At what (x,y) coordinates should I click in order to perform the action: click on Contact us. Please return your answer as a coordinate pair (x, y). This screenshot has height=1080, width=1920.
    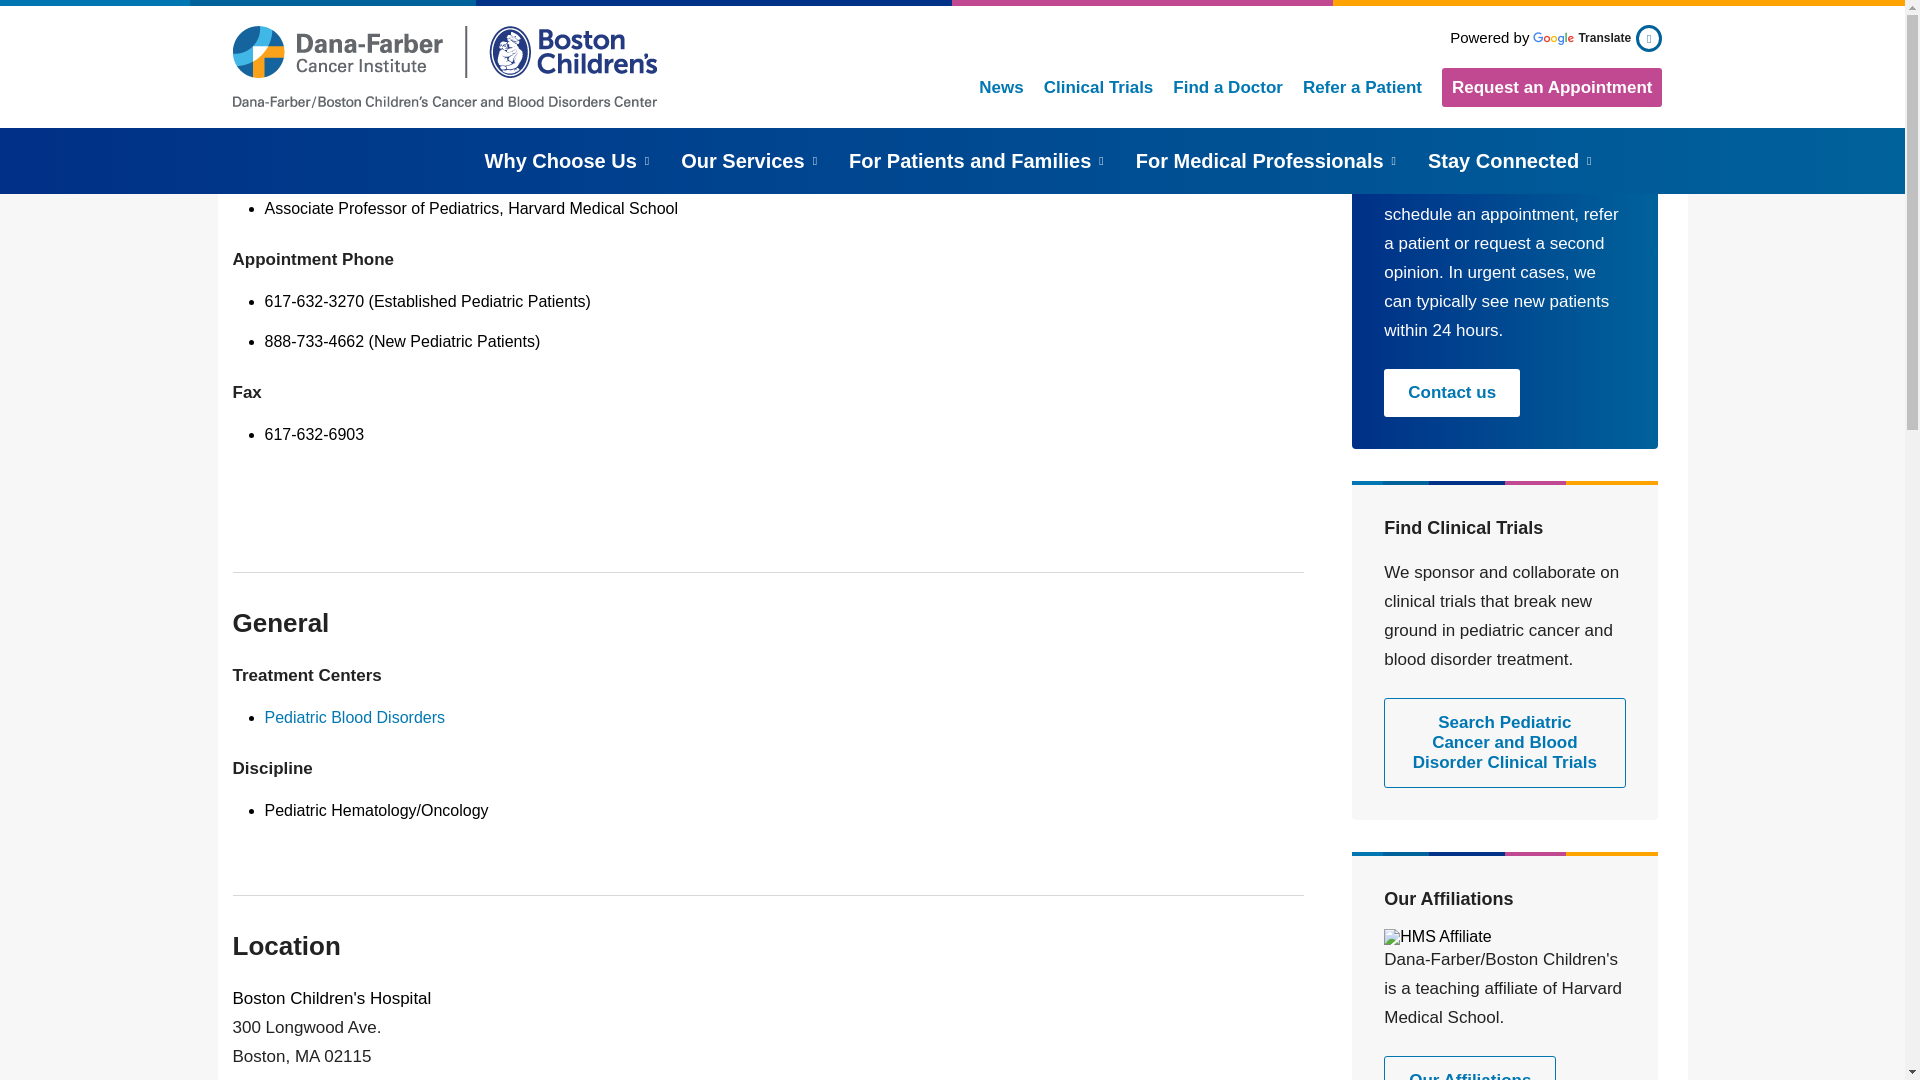
    Looking at the image, I should click on (1452, 392).